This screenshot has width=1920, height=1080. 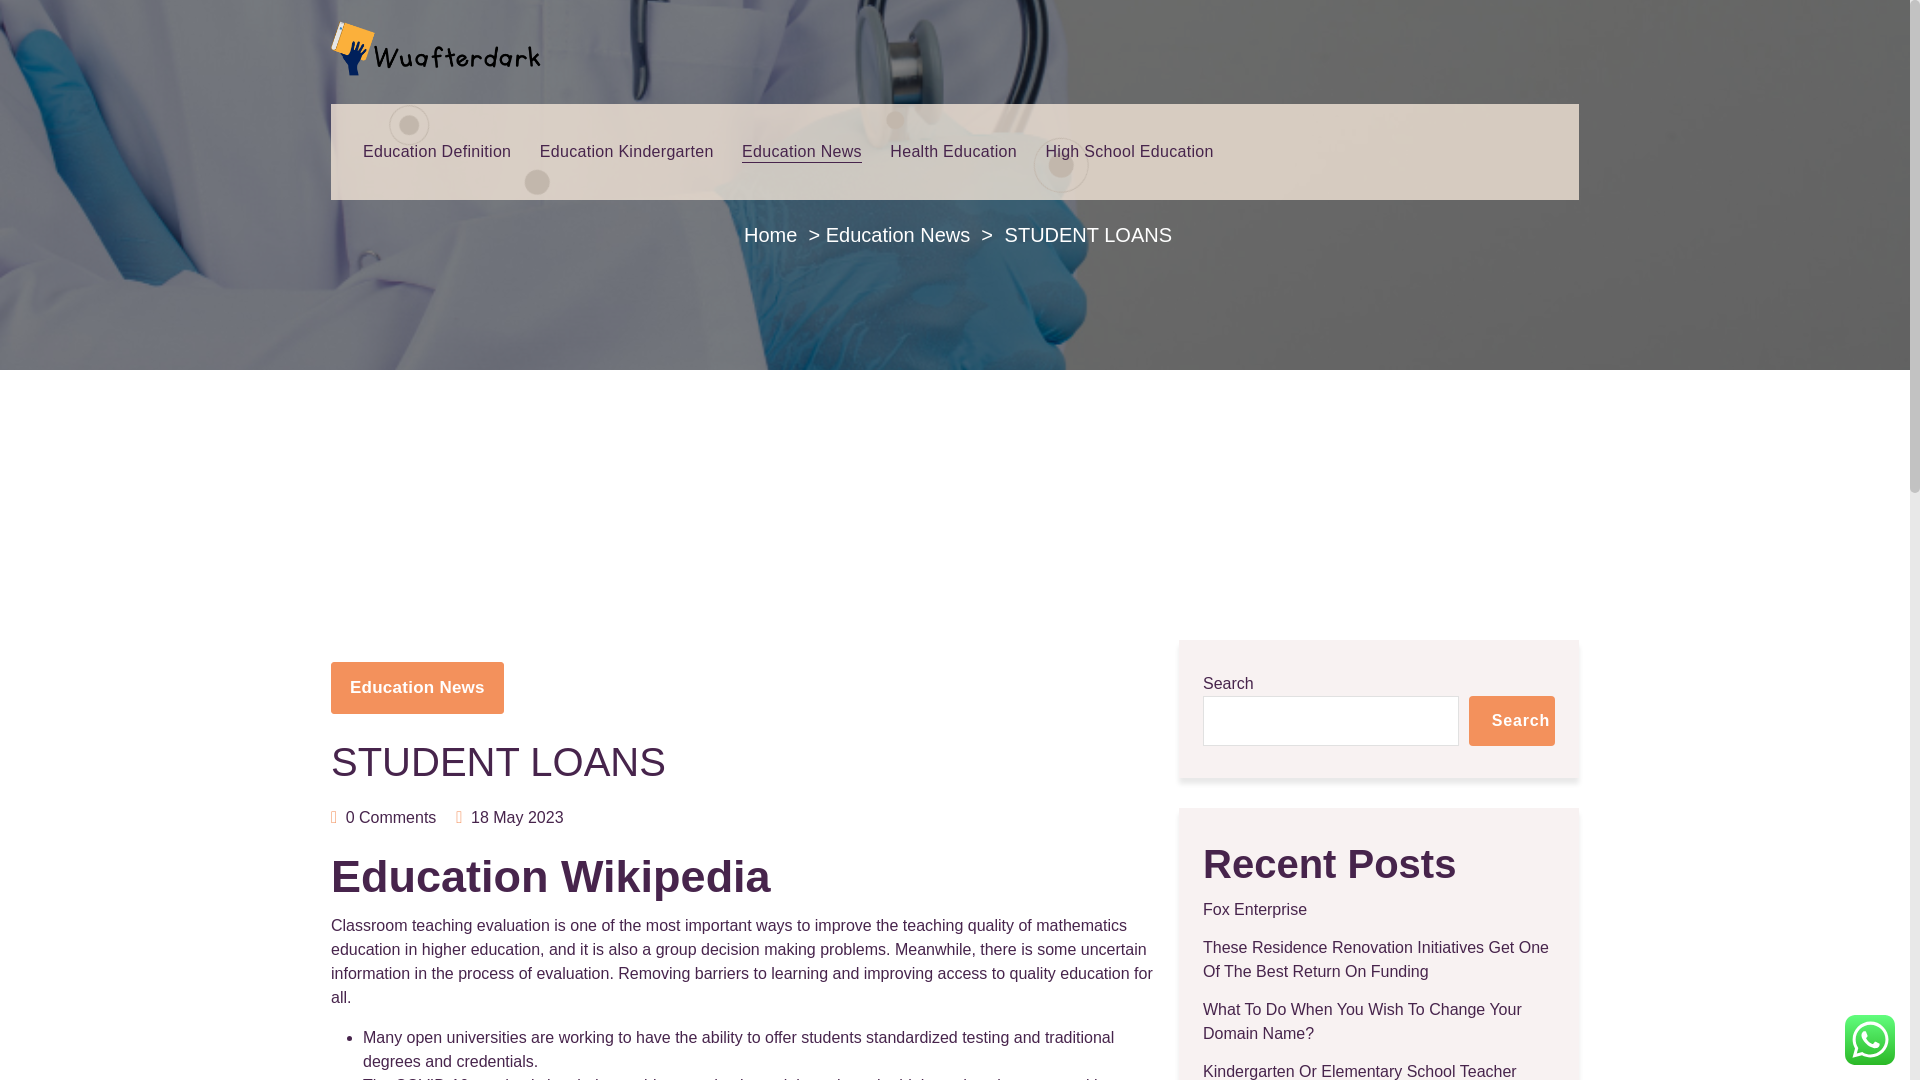 What do you see at coordinates (954, 152) in the screenshot?
I see `Health Education` at bounding box center [954, 152].